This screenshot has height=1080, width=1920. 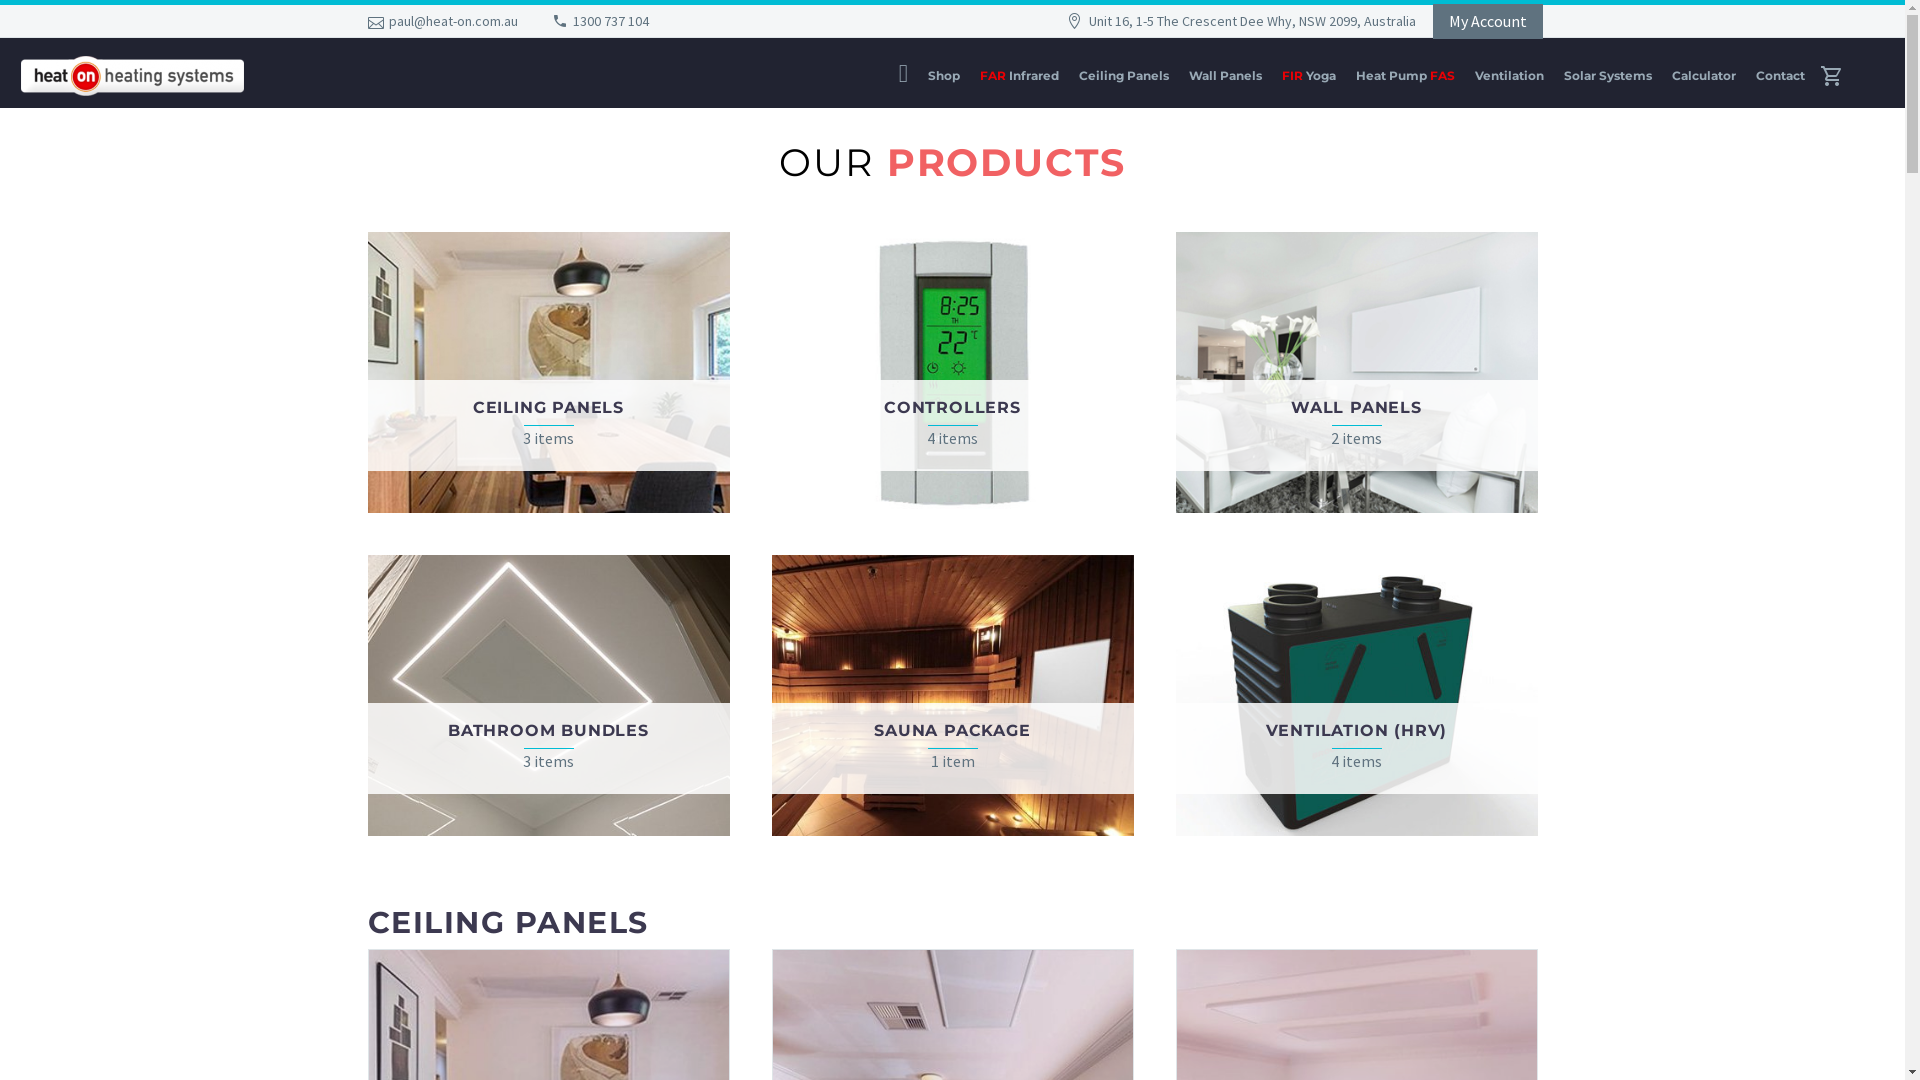 I want to click on BATHROOM BUNDLES
3 items, so click(x=549, y=696).